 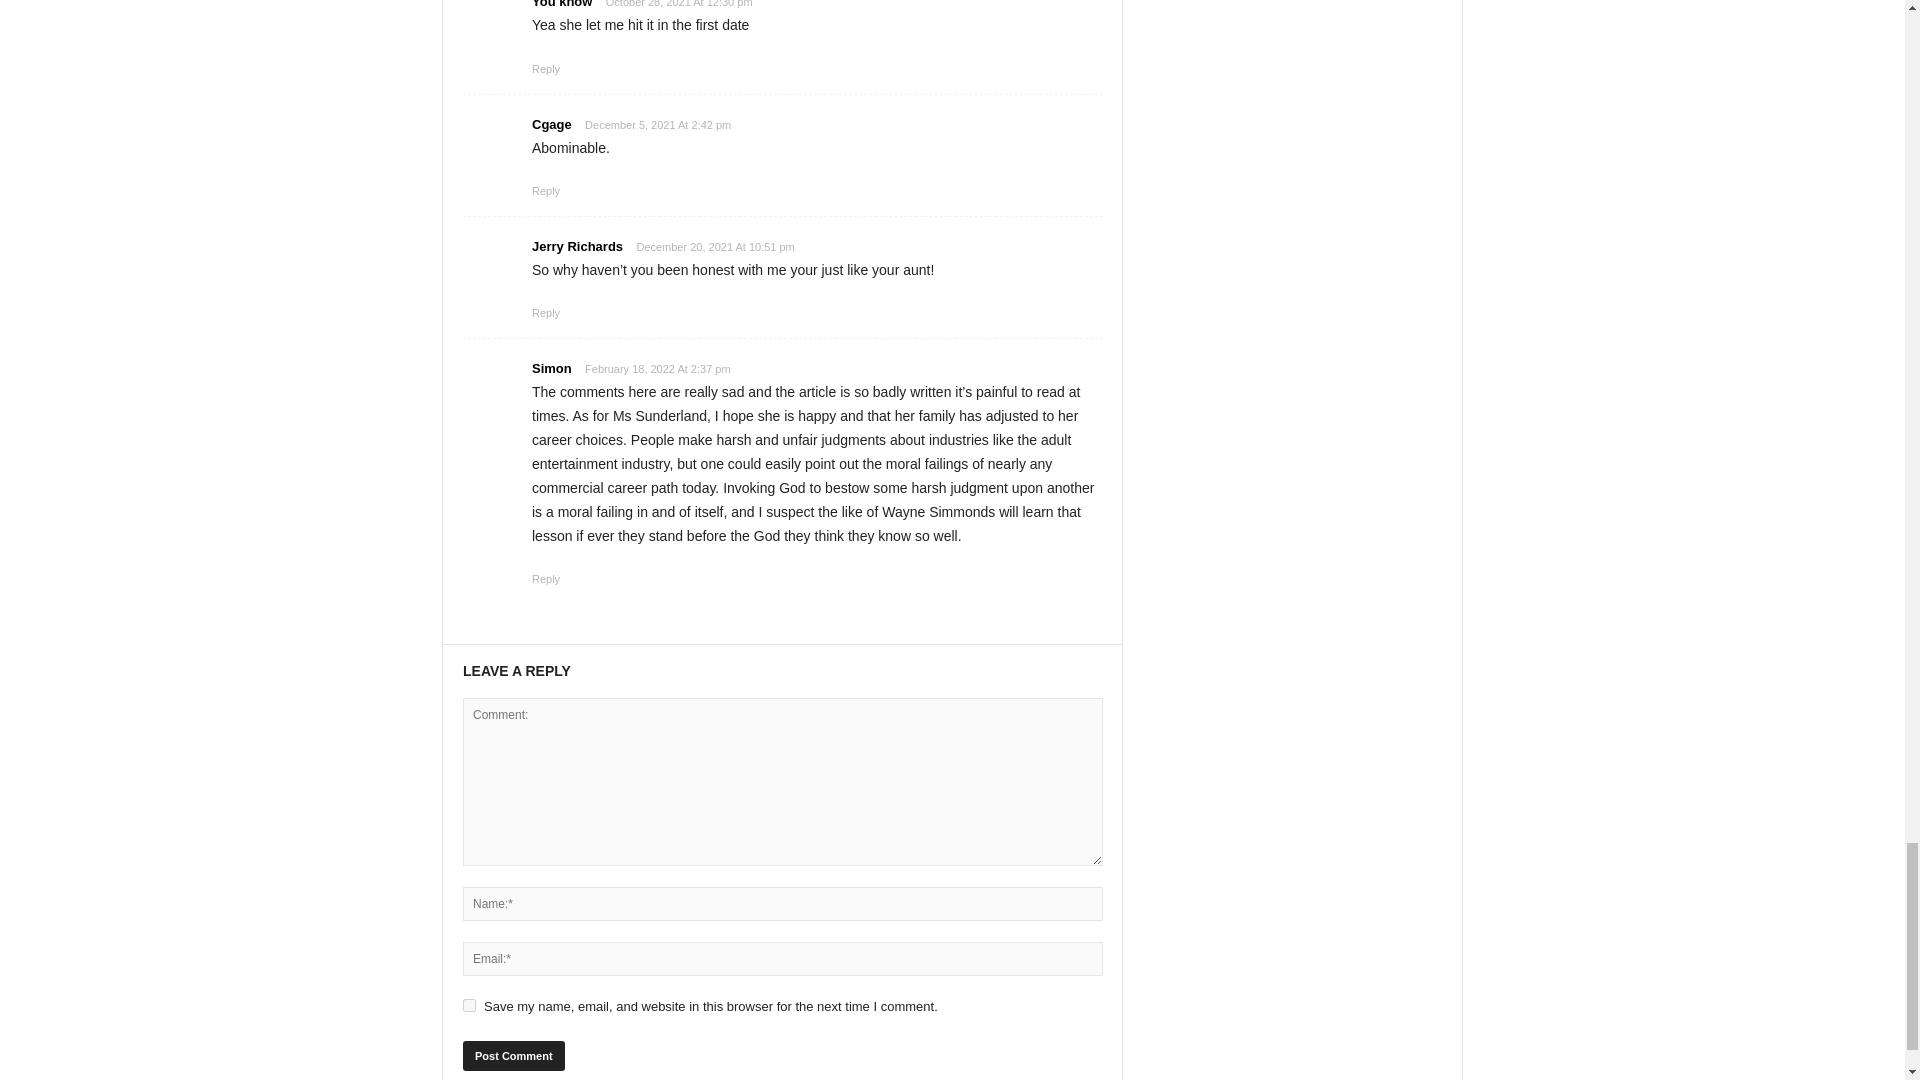 What do you see at coordinates (546, 312) in the screenshot?
I see `Reply` at bounding box center [546, 312].